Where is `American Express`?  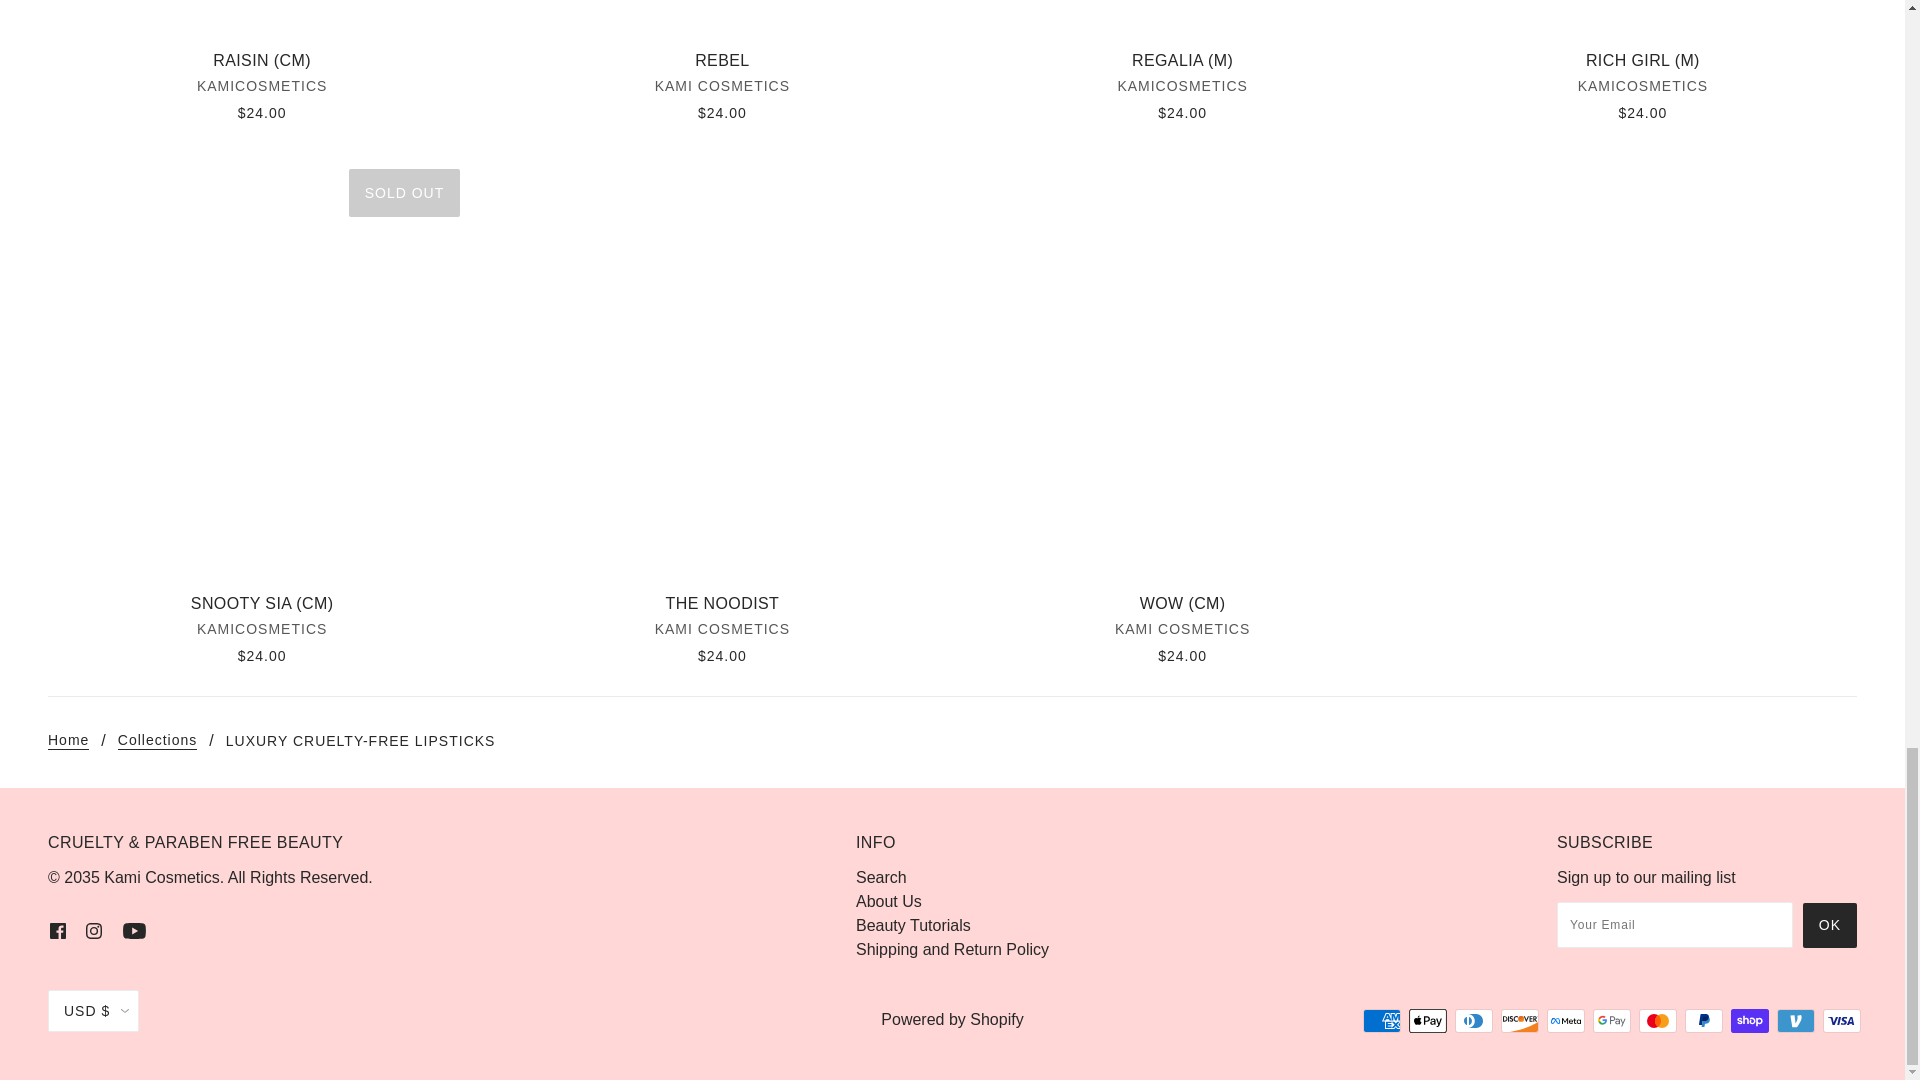 American Express is located at coordinates (1382, 1020).